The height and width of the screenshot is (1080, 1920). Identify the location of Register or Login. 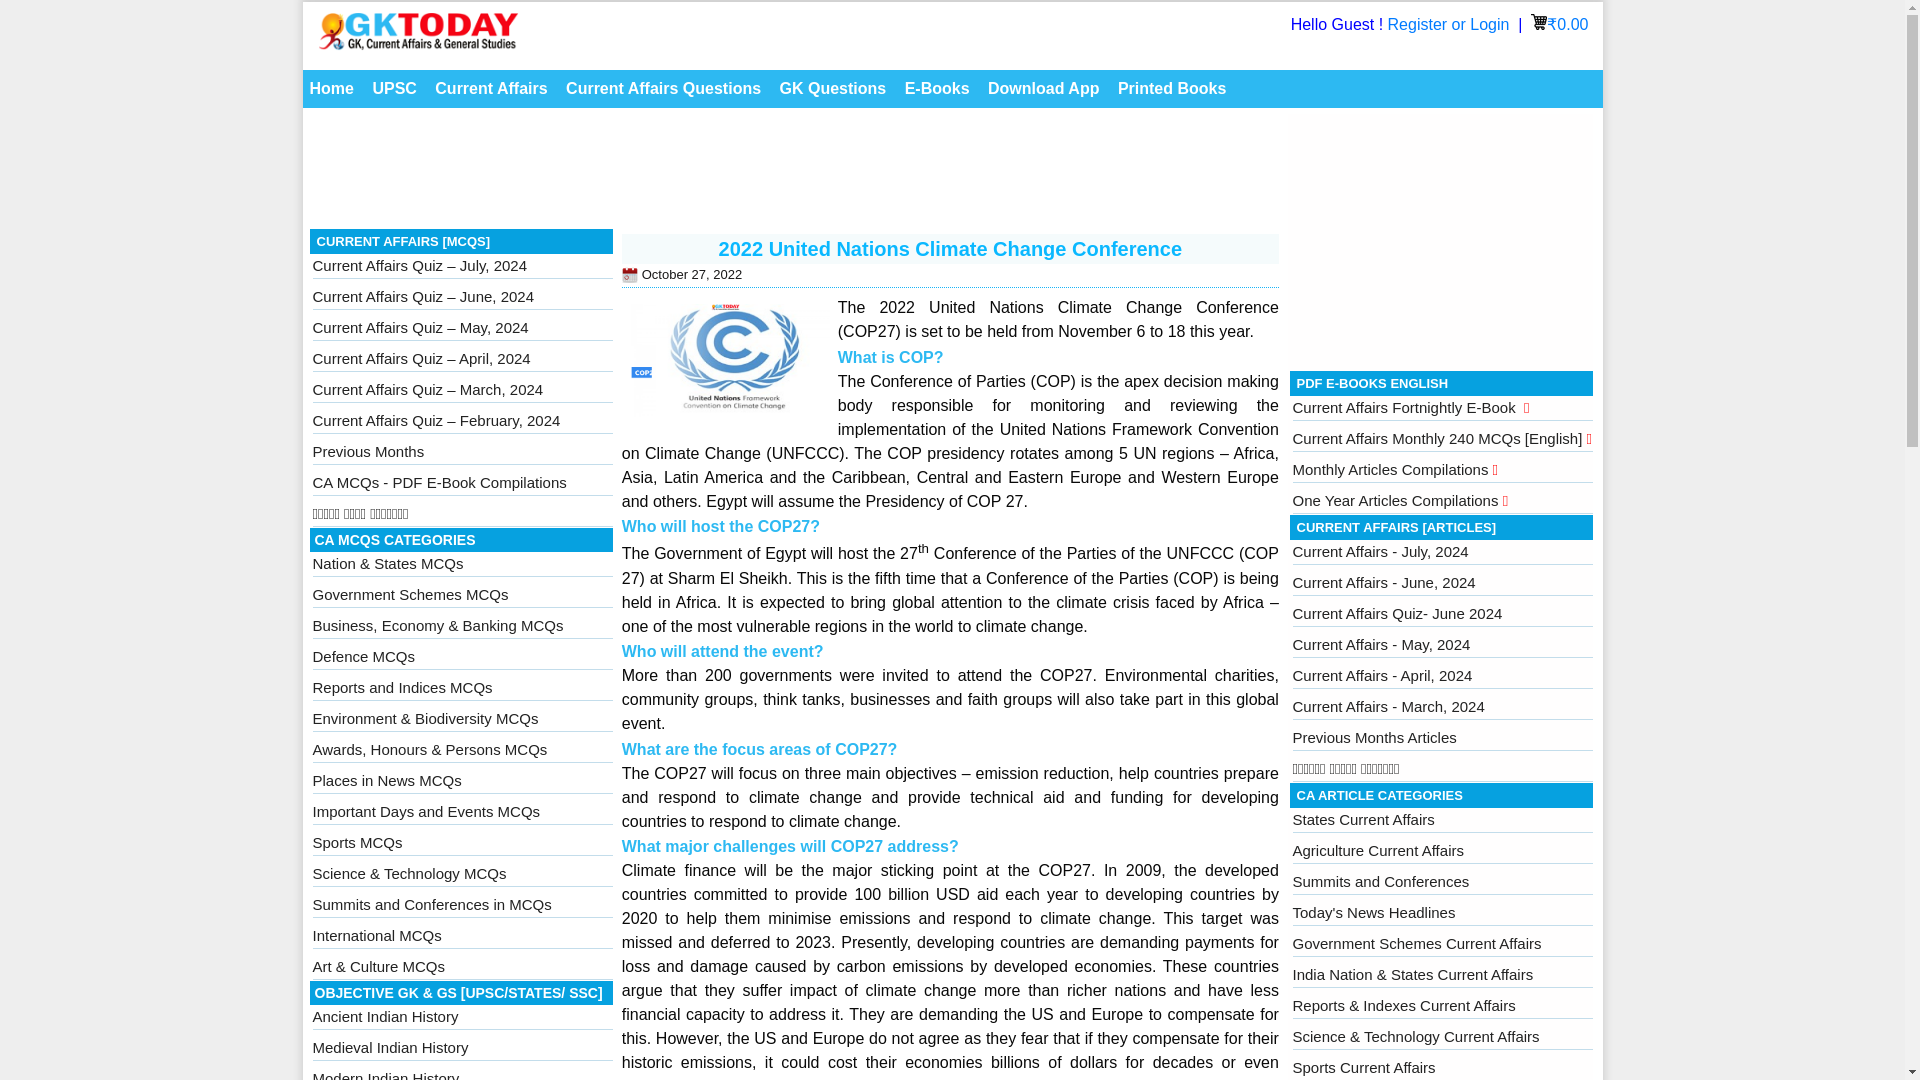
(1451, 24).